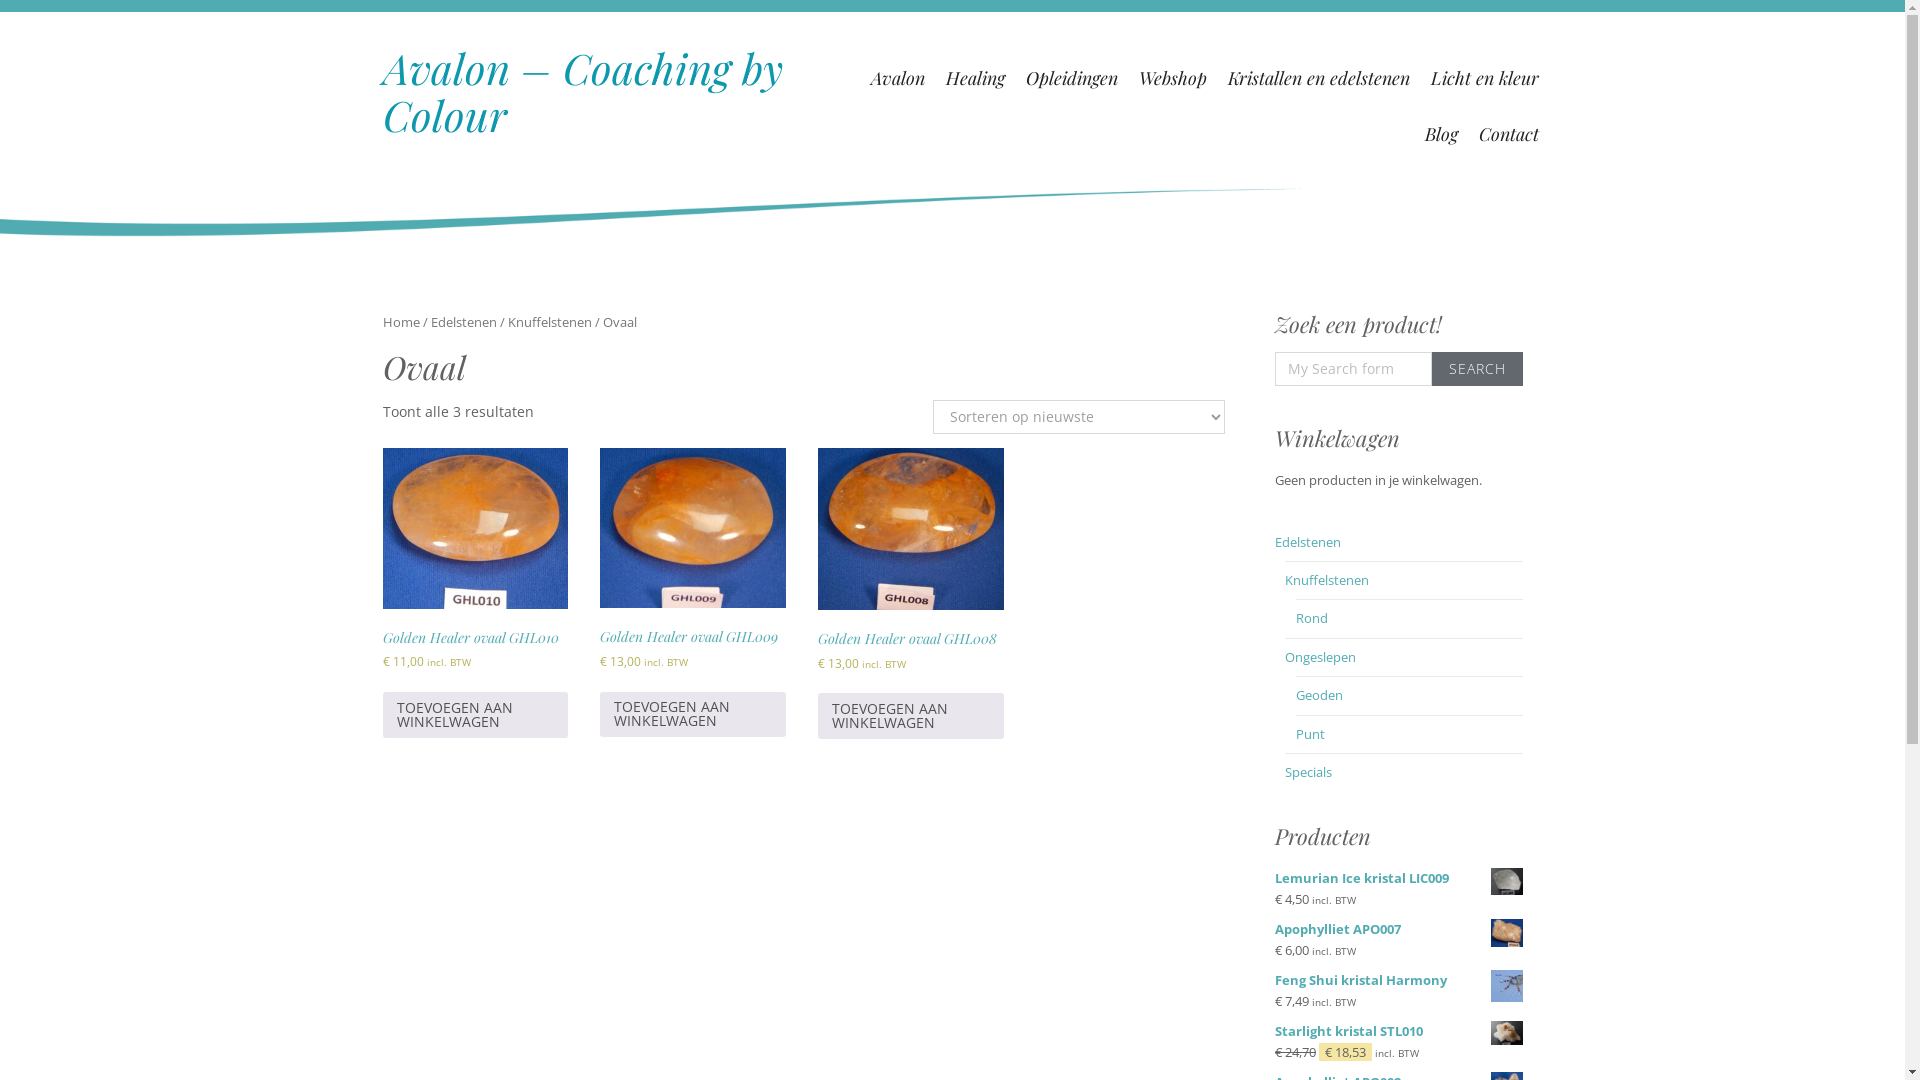 Image resolution: width=1920 pixels, height=1080 pixels. I want to click on Avalon, so click(898, 78).